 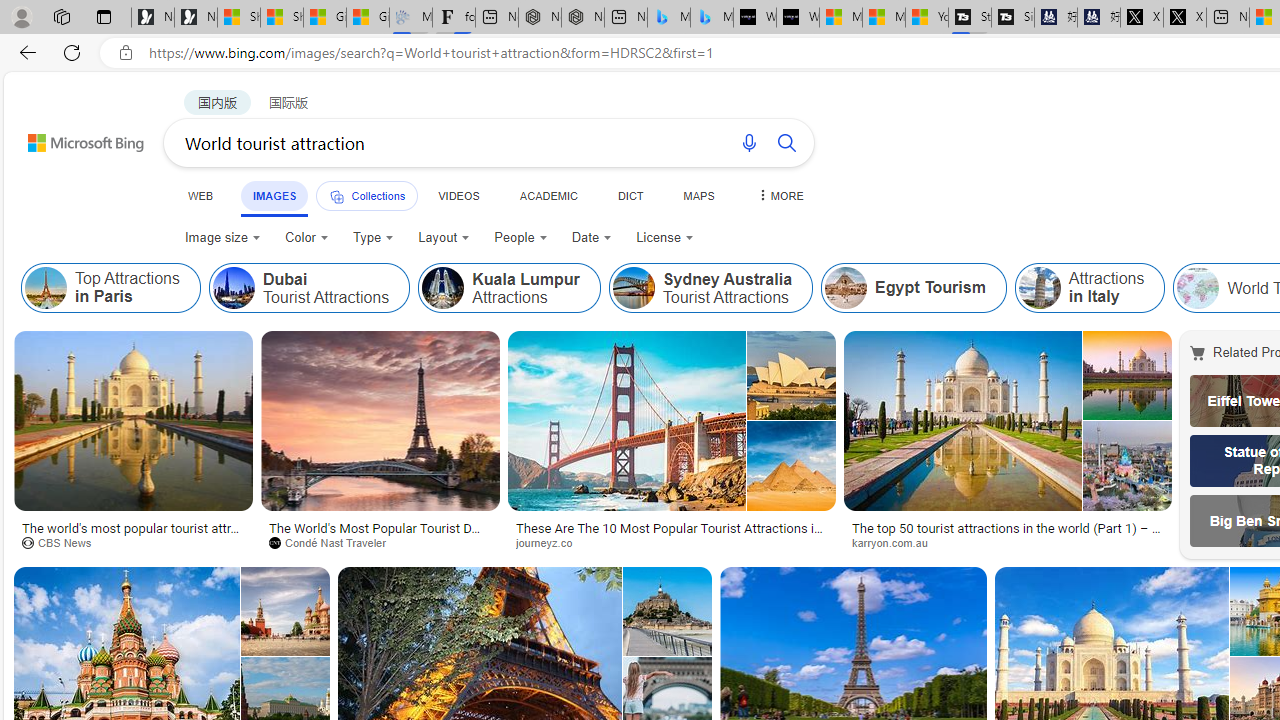 What do you see at coordinates (443, 288) in the screenshot?
I see `Kuala Lumpur Attractions` at bounding box center [443, 288].